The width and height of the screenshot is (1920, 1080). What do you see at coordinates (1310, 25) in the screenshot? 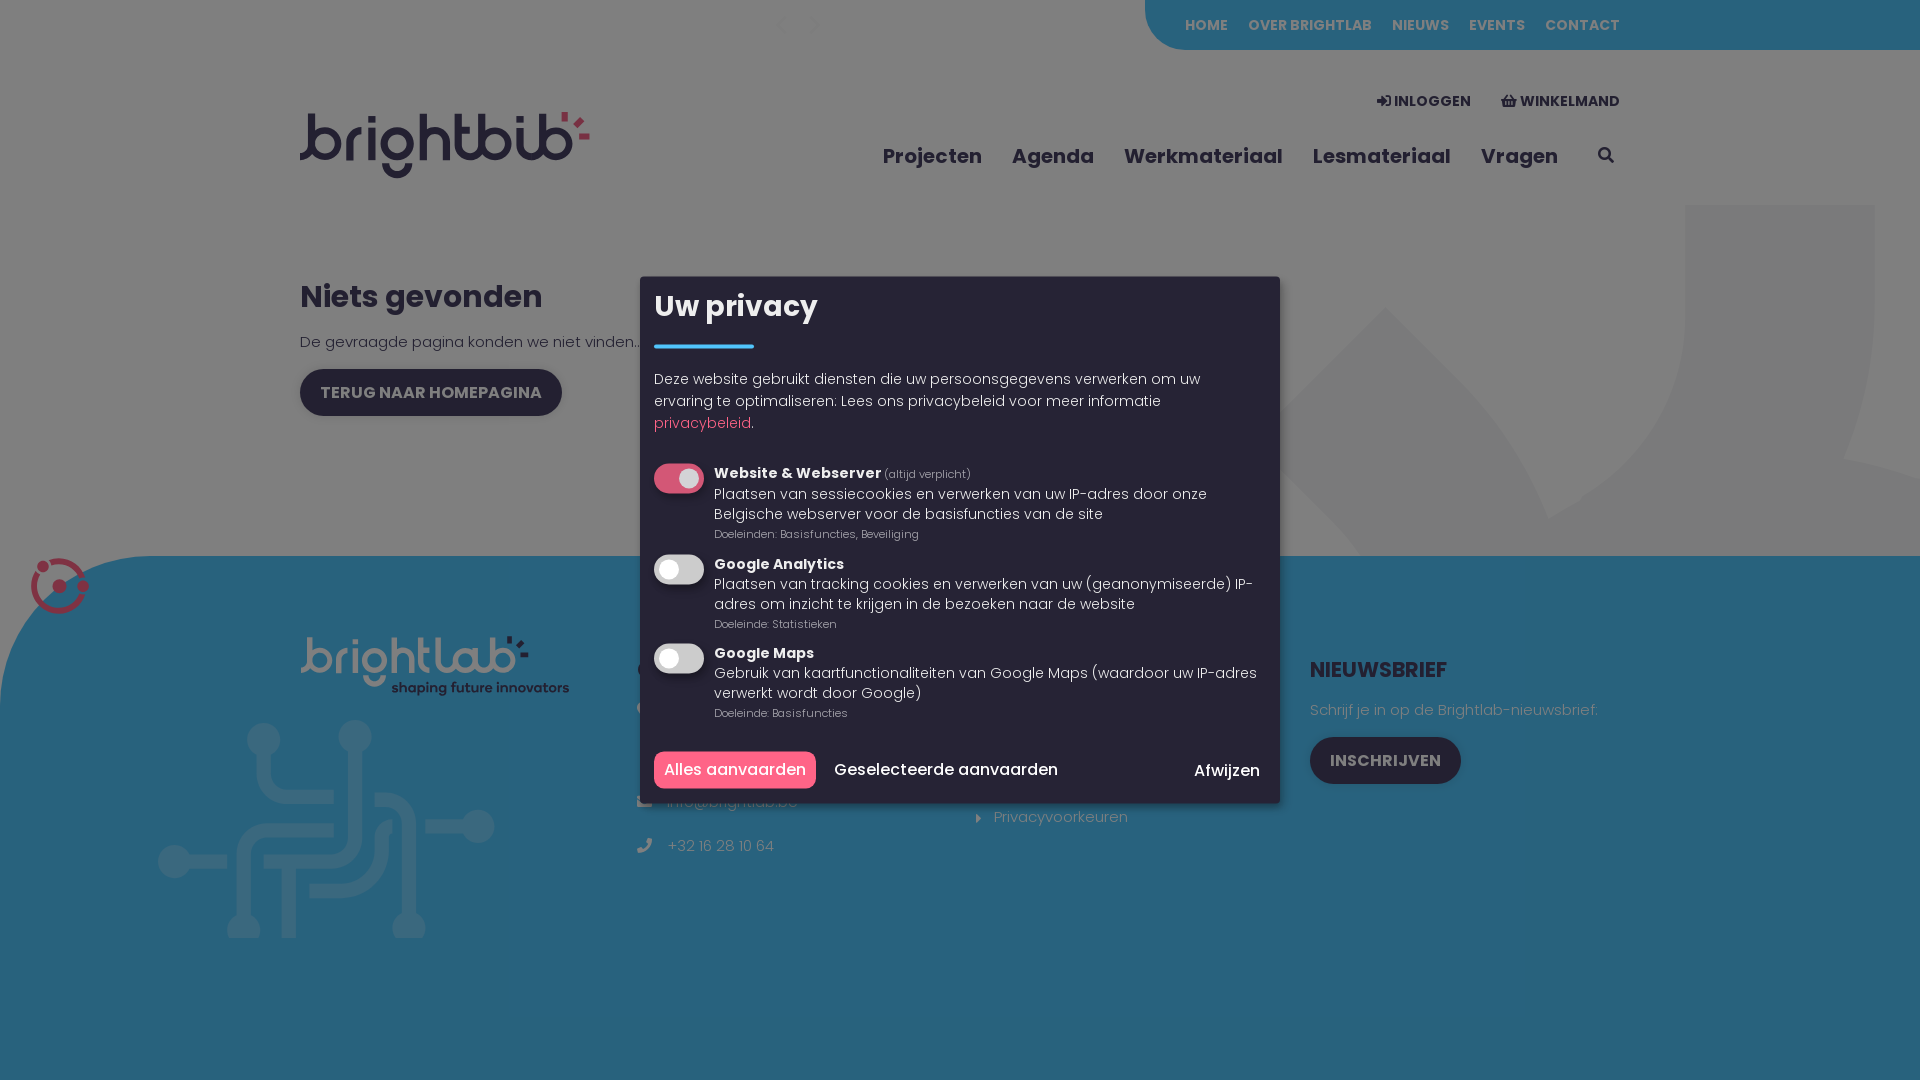
I see `OVER BRIGHTLAB` at bounding box center [1310, 25].